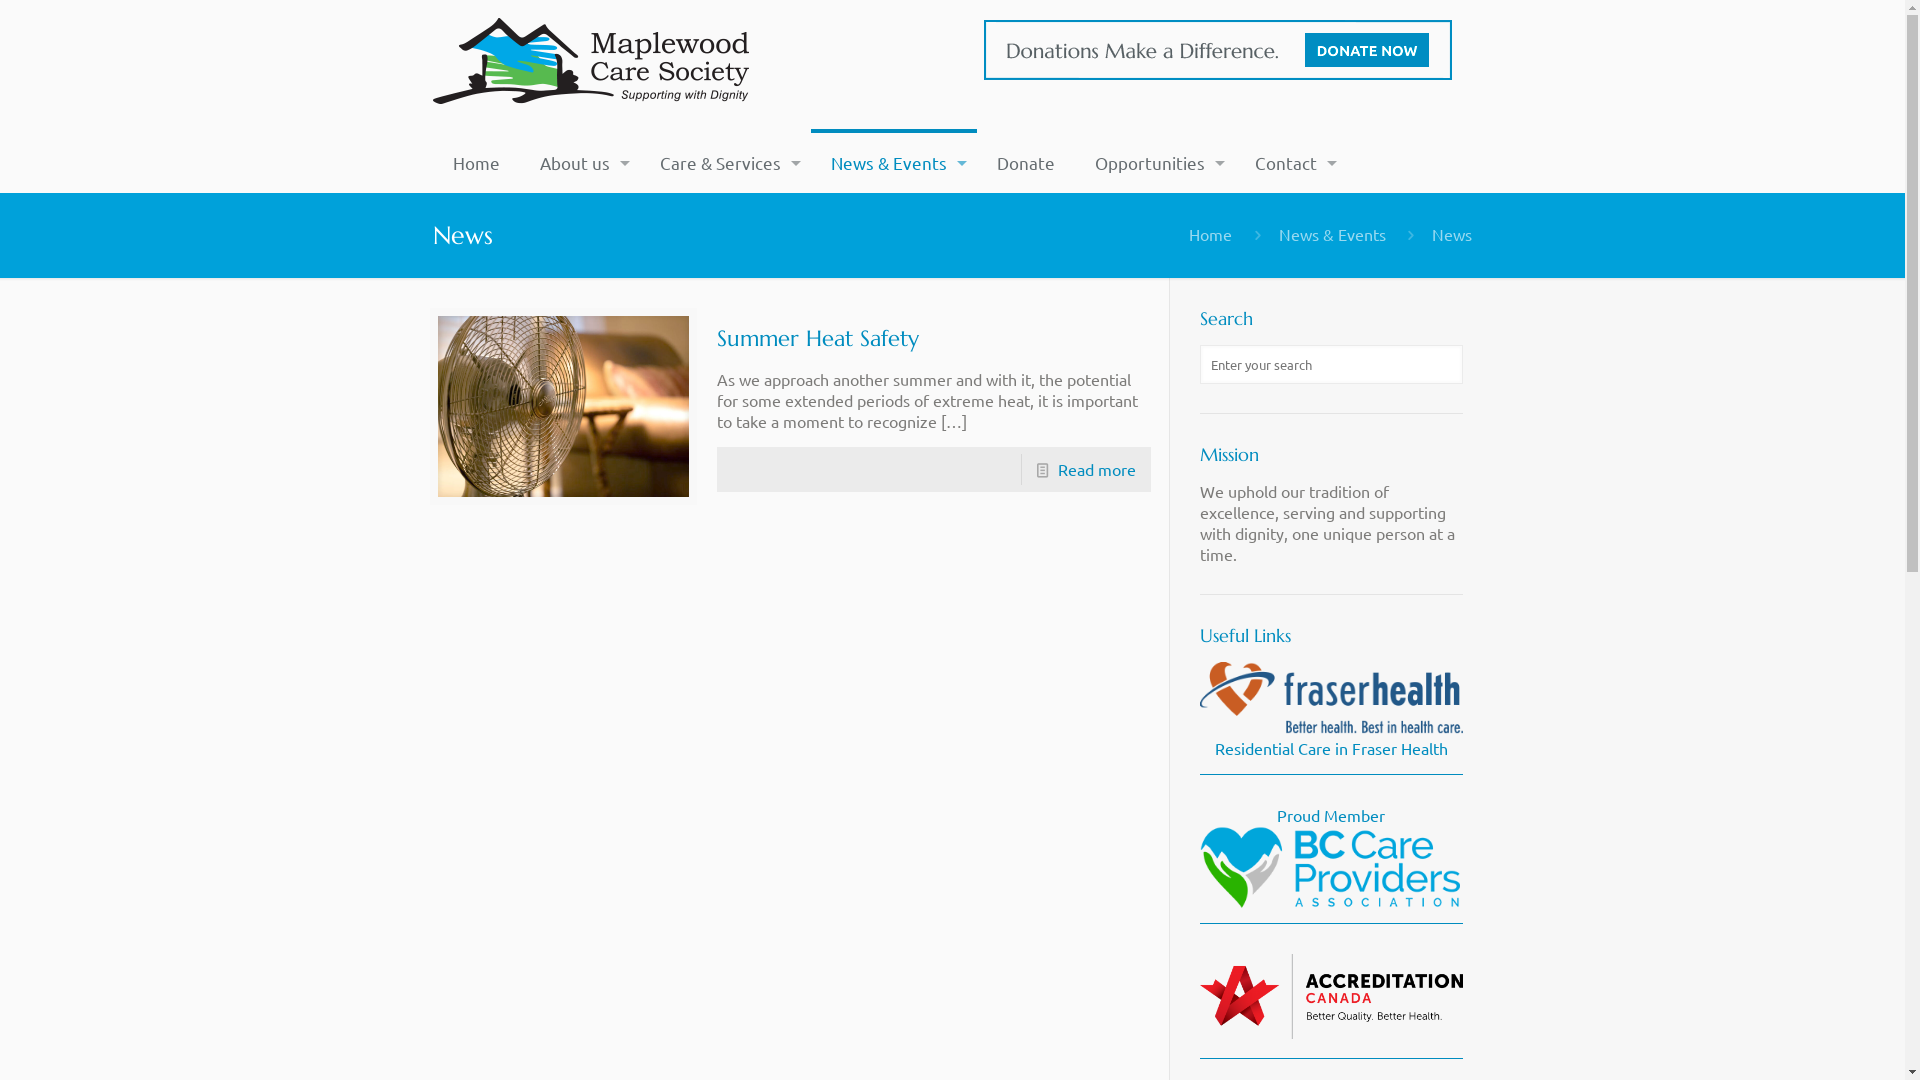  What do you see at coordinates (1332, 234) in the screenshot?
I see `News & Events` at bounding box center [1332, 234].